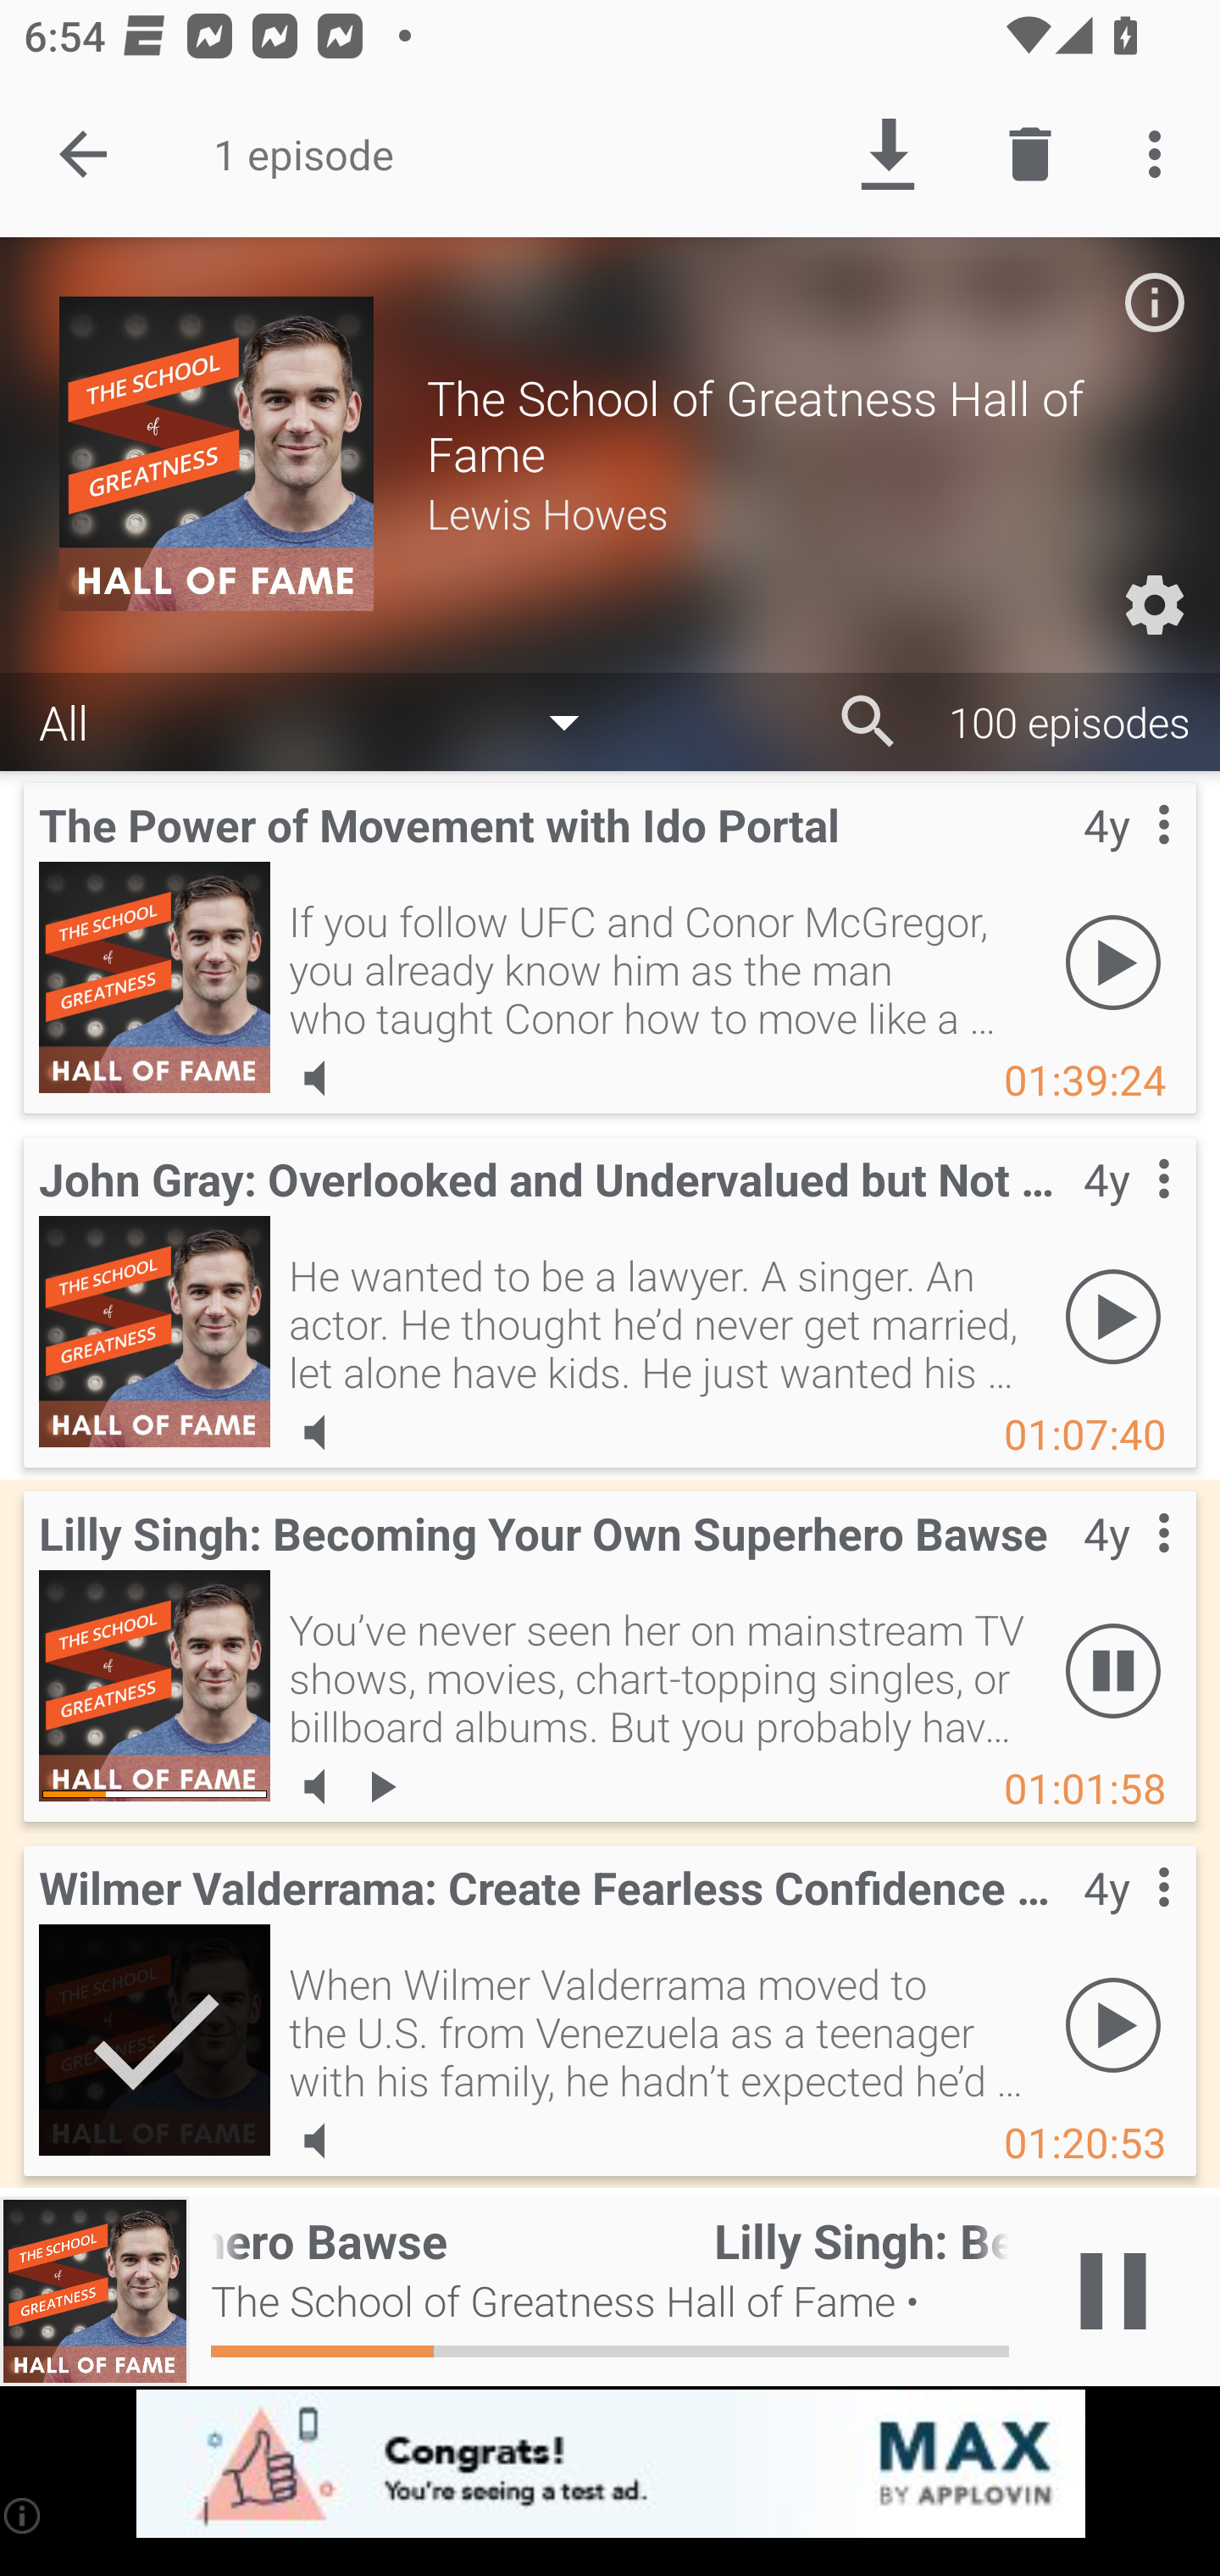 The height and width of the screenshot is (2576, 1220). Describe the element at coordinates (154, 977) in the screenshot. I see `The Power of Movement with Ido Portal` at that location.